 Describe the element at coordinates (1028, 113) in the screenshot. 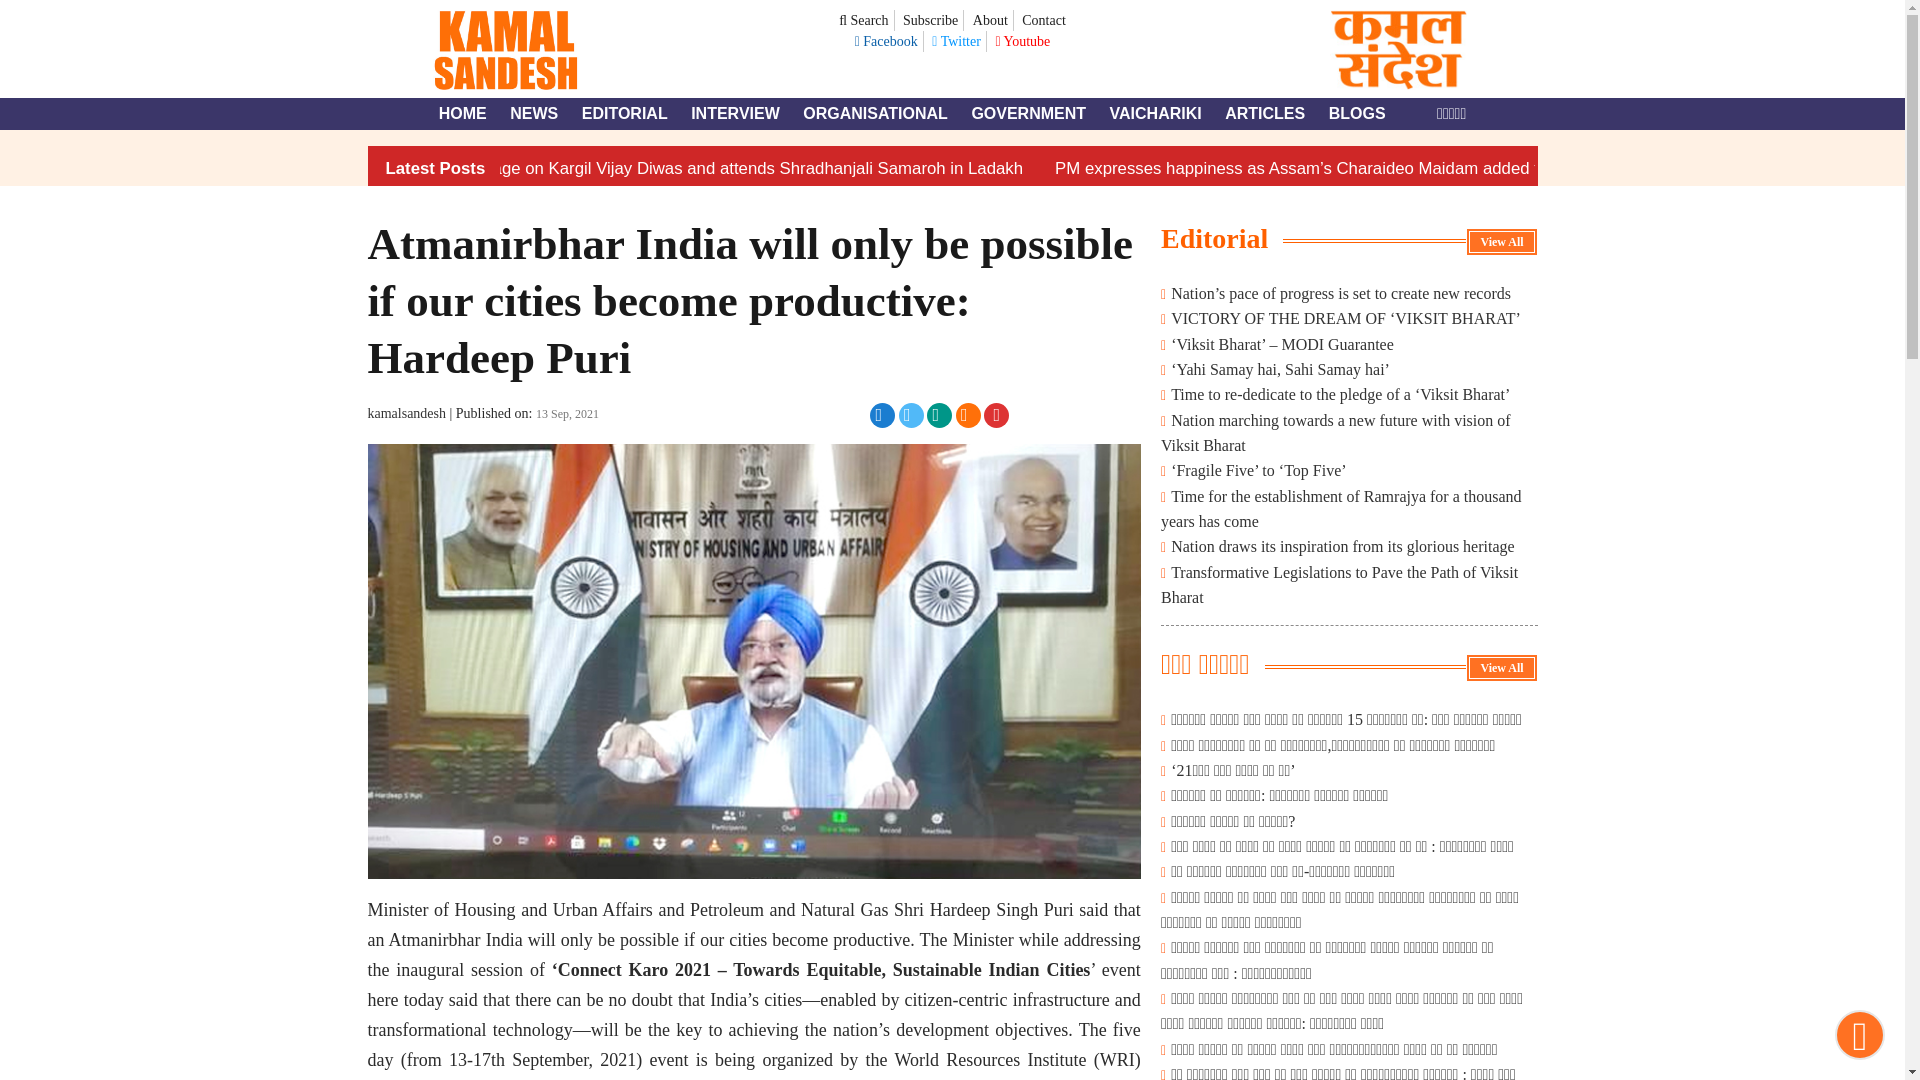

I see `GOVERNMENT` at that location.